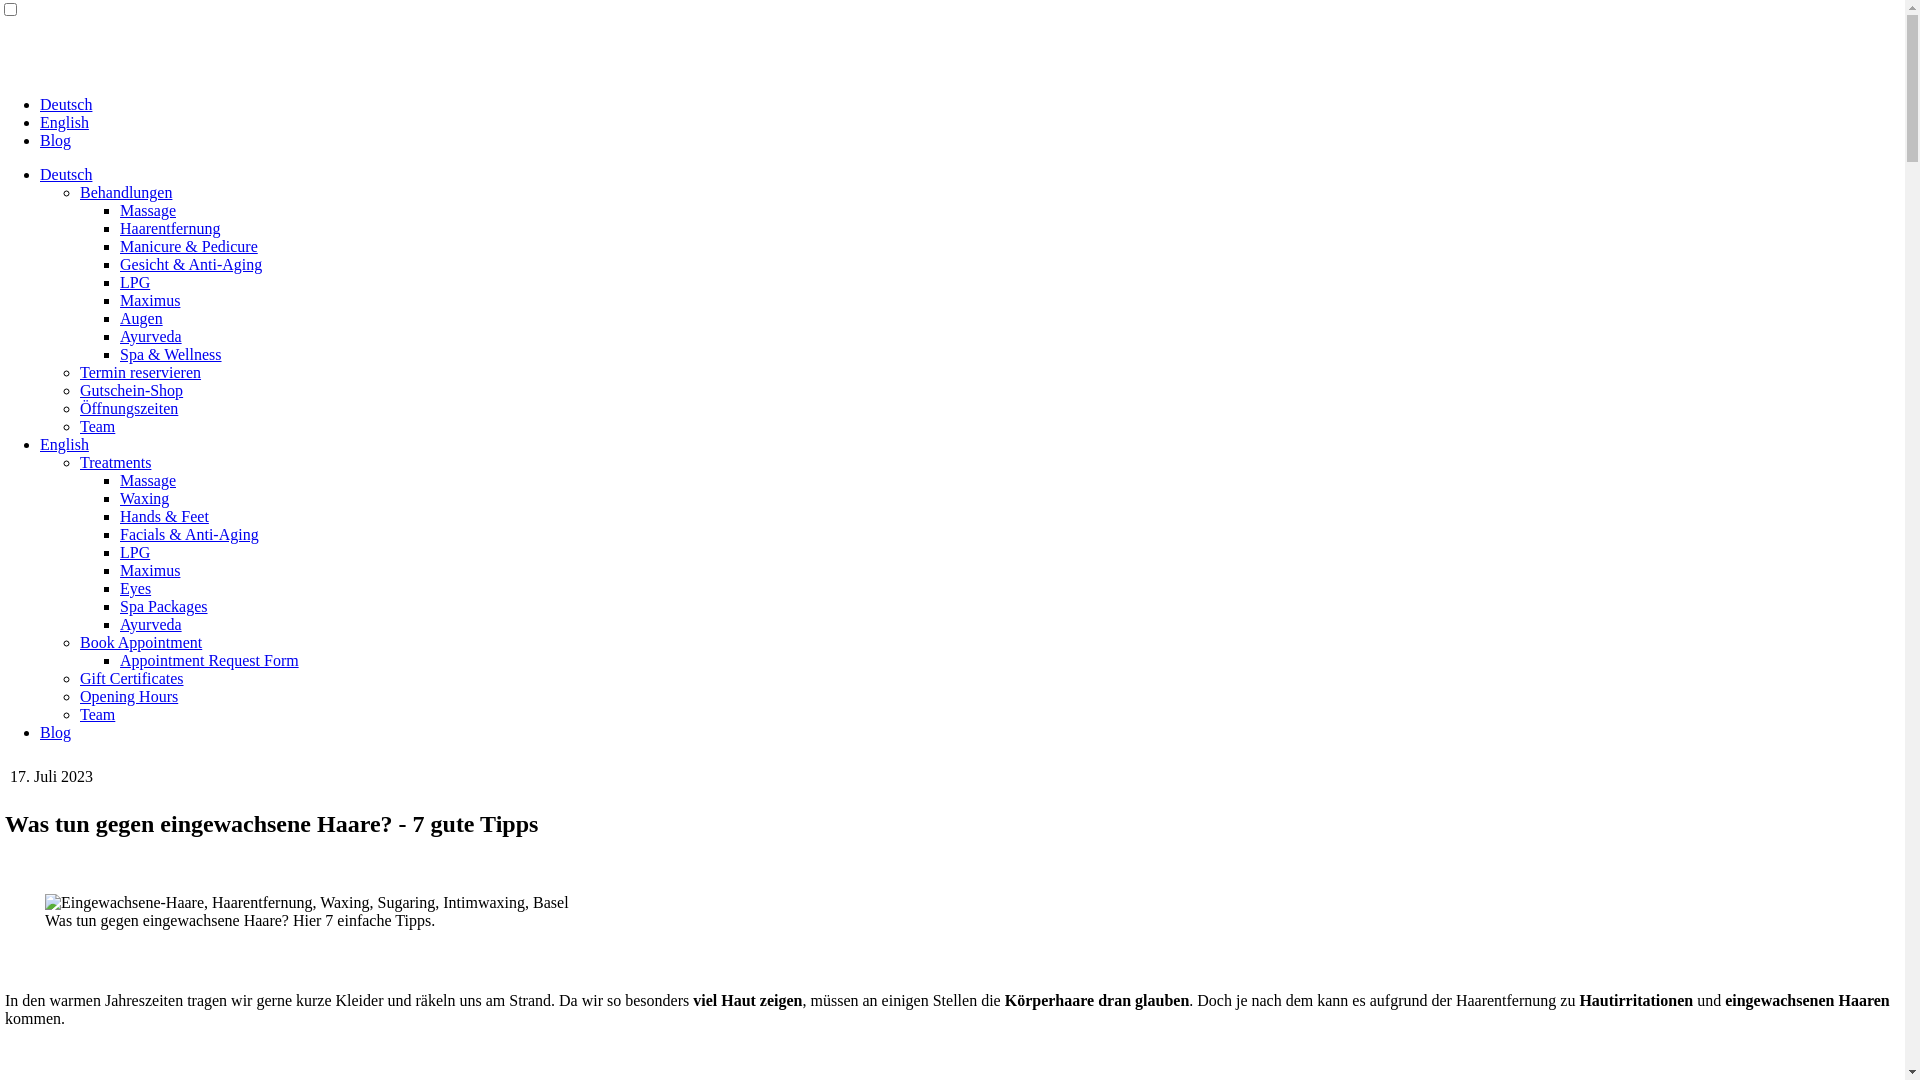 The width and height of the screenshot is (1920, 1080). I want to click on Hands & Feet, so click(164, 516).